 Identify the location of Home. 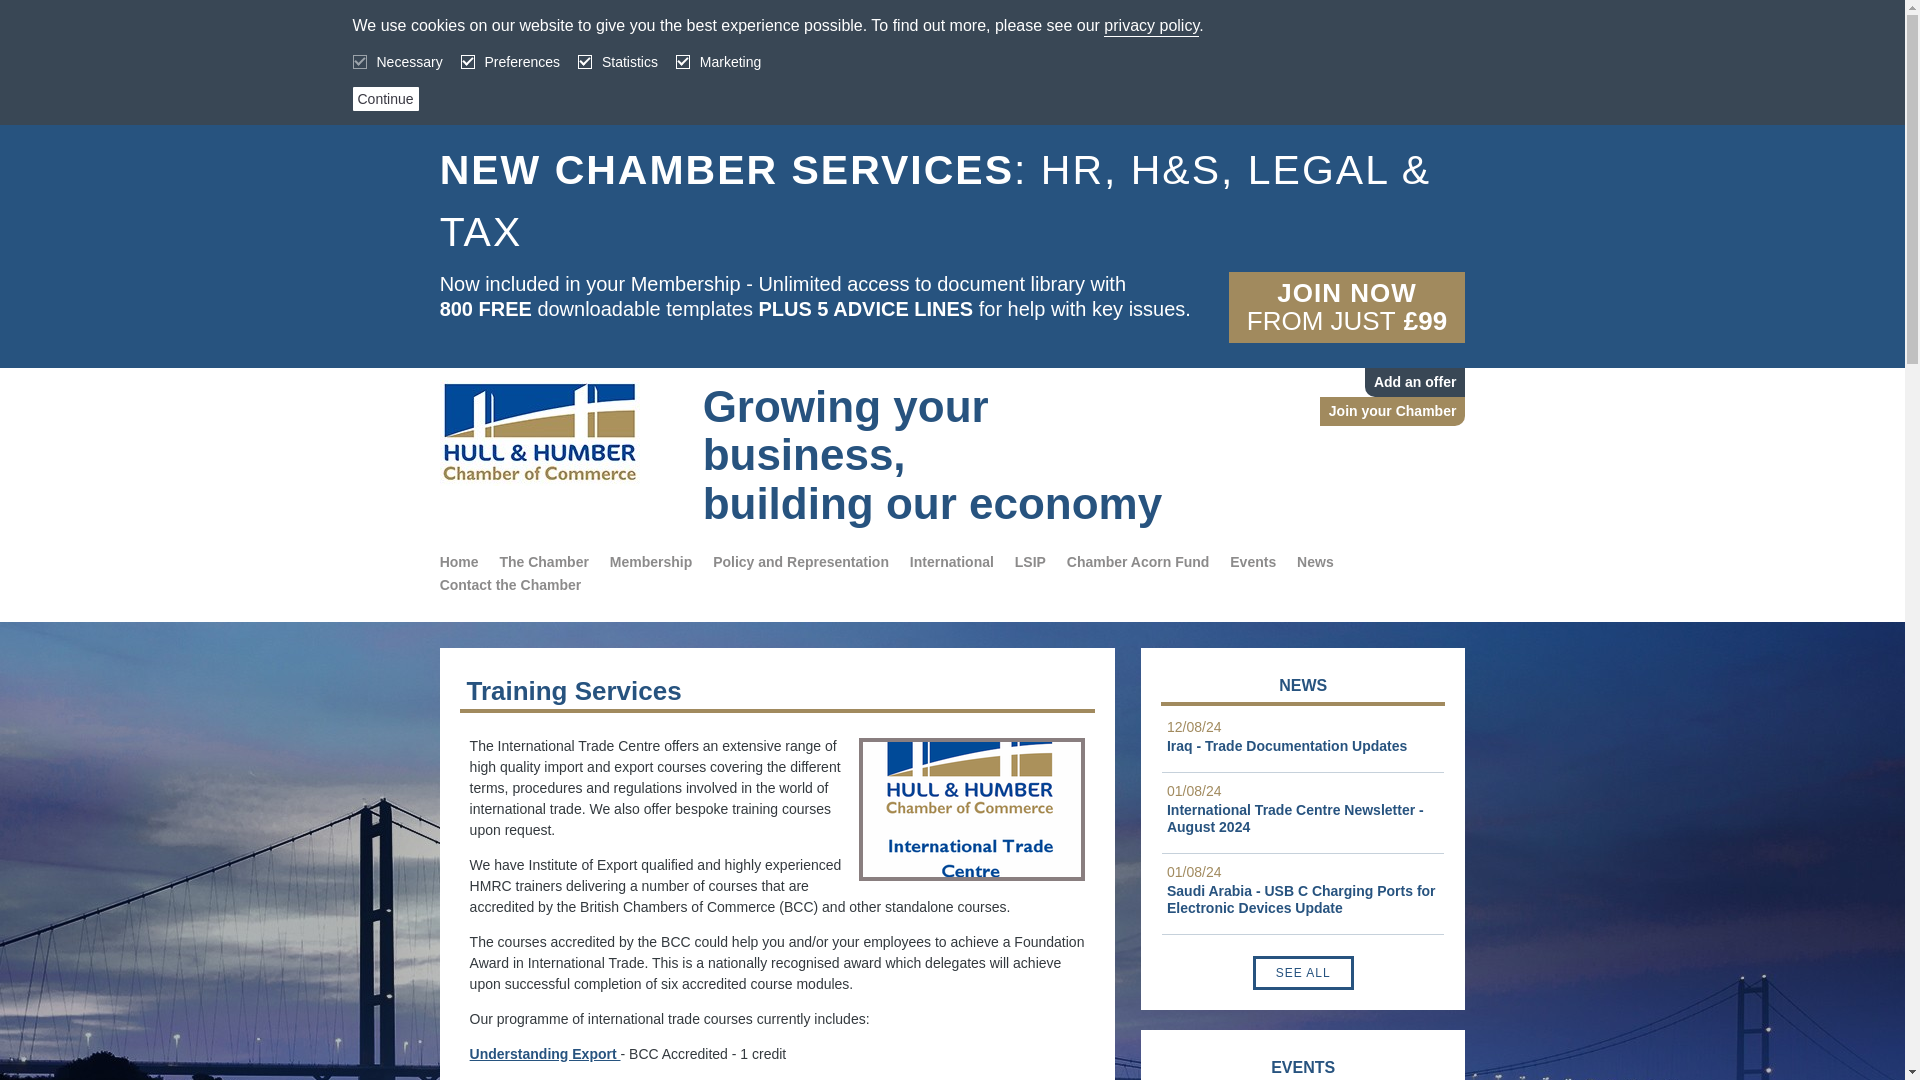
(458, 562).